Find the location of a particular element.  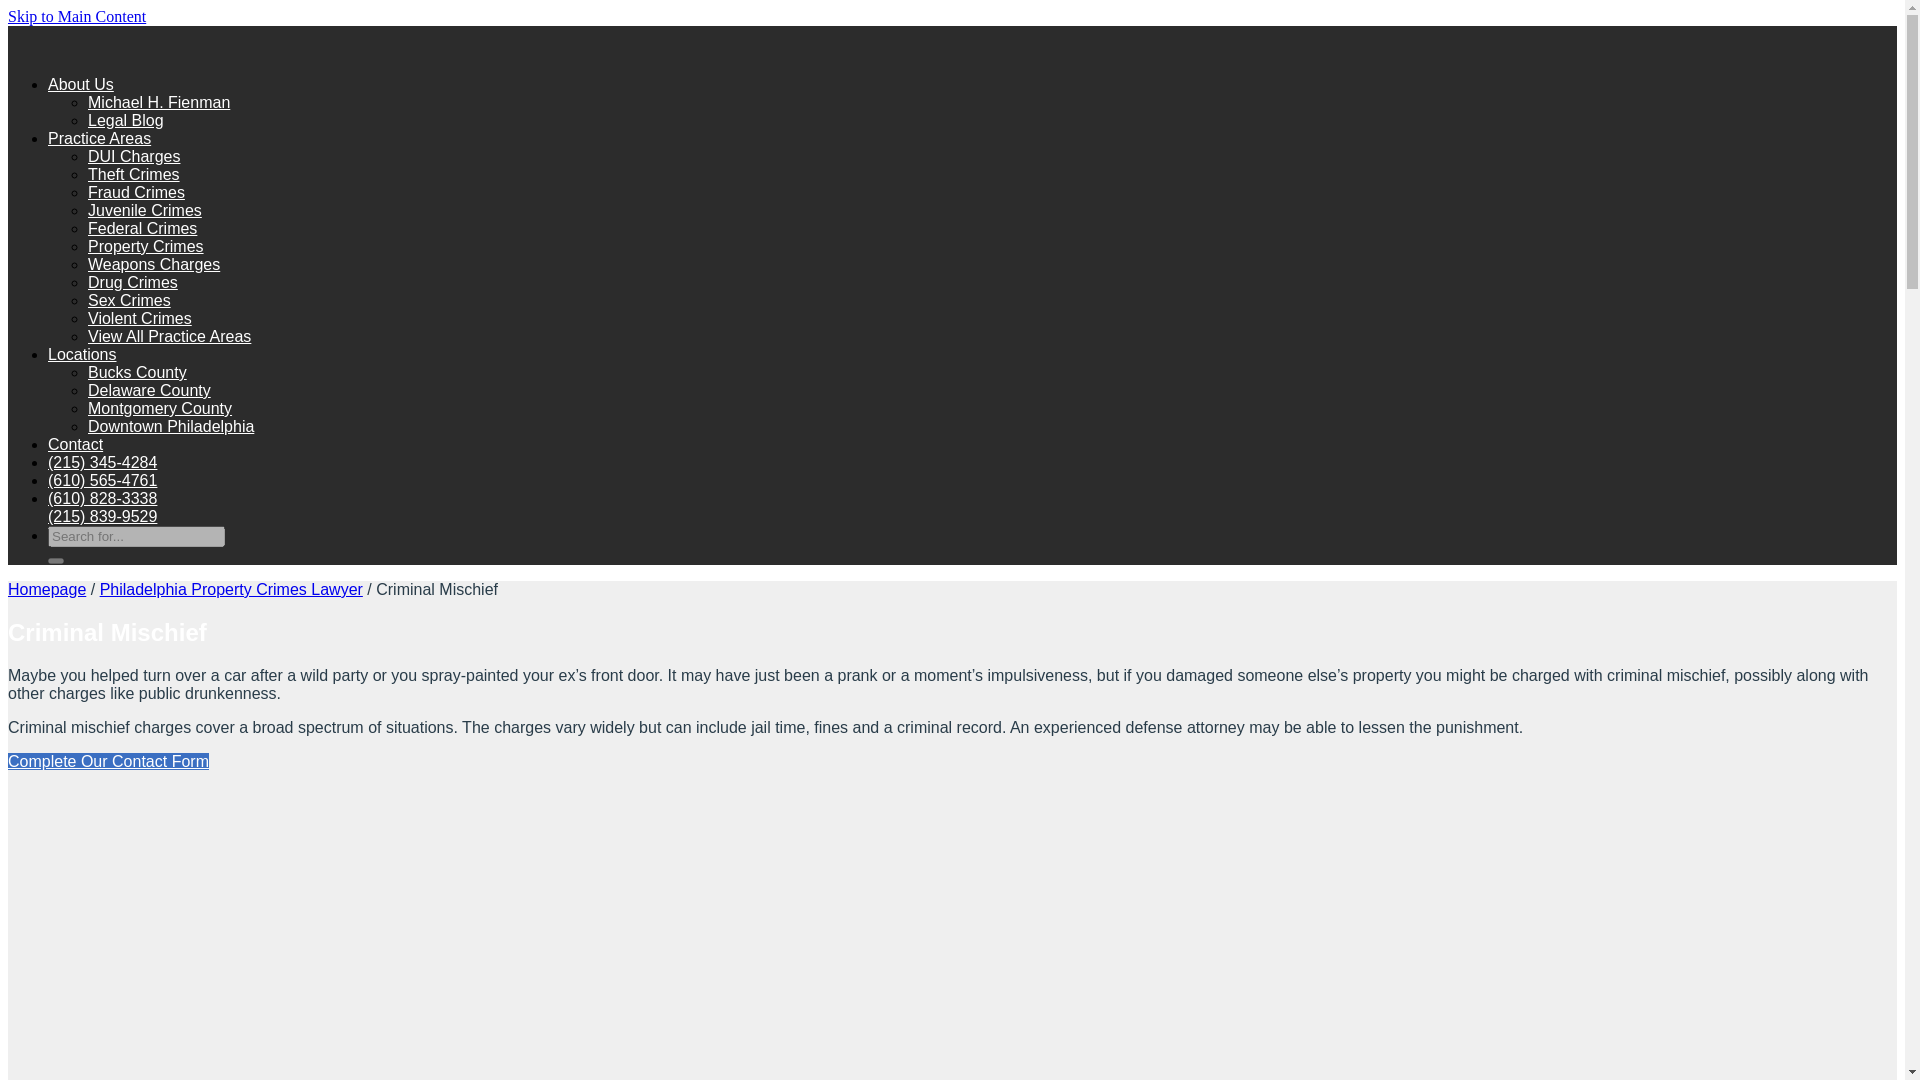

Delaware County is located at coordinates (150, 390).